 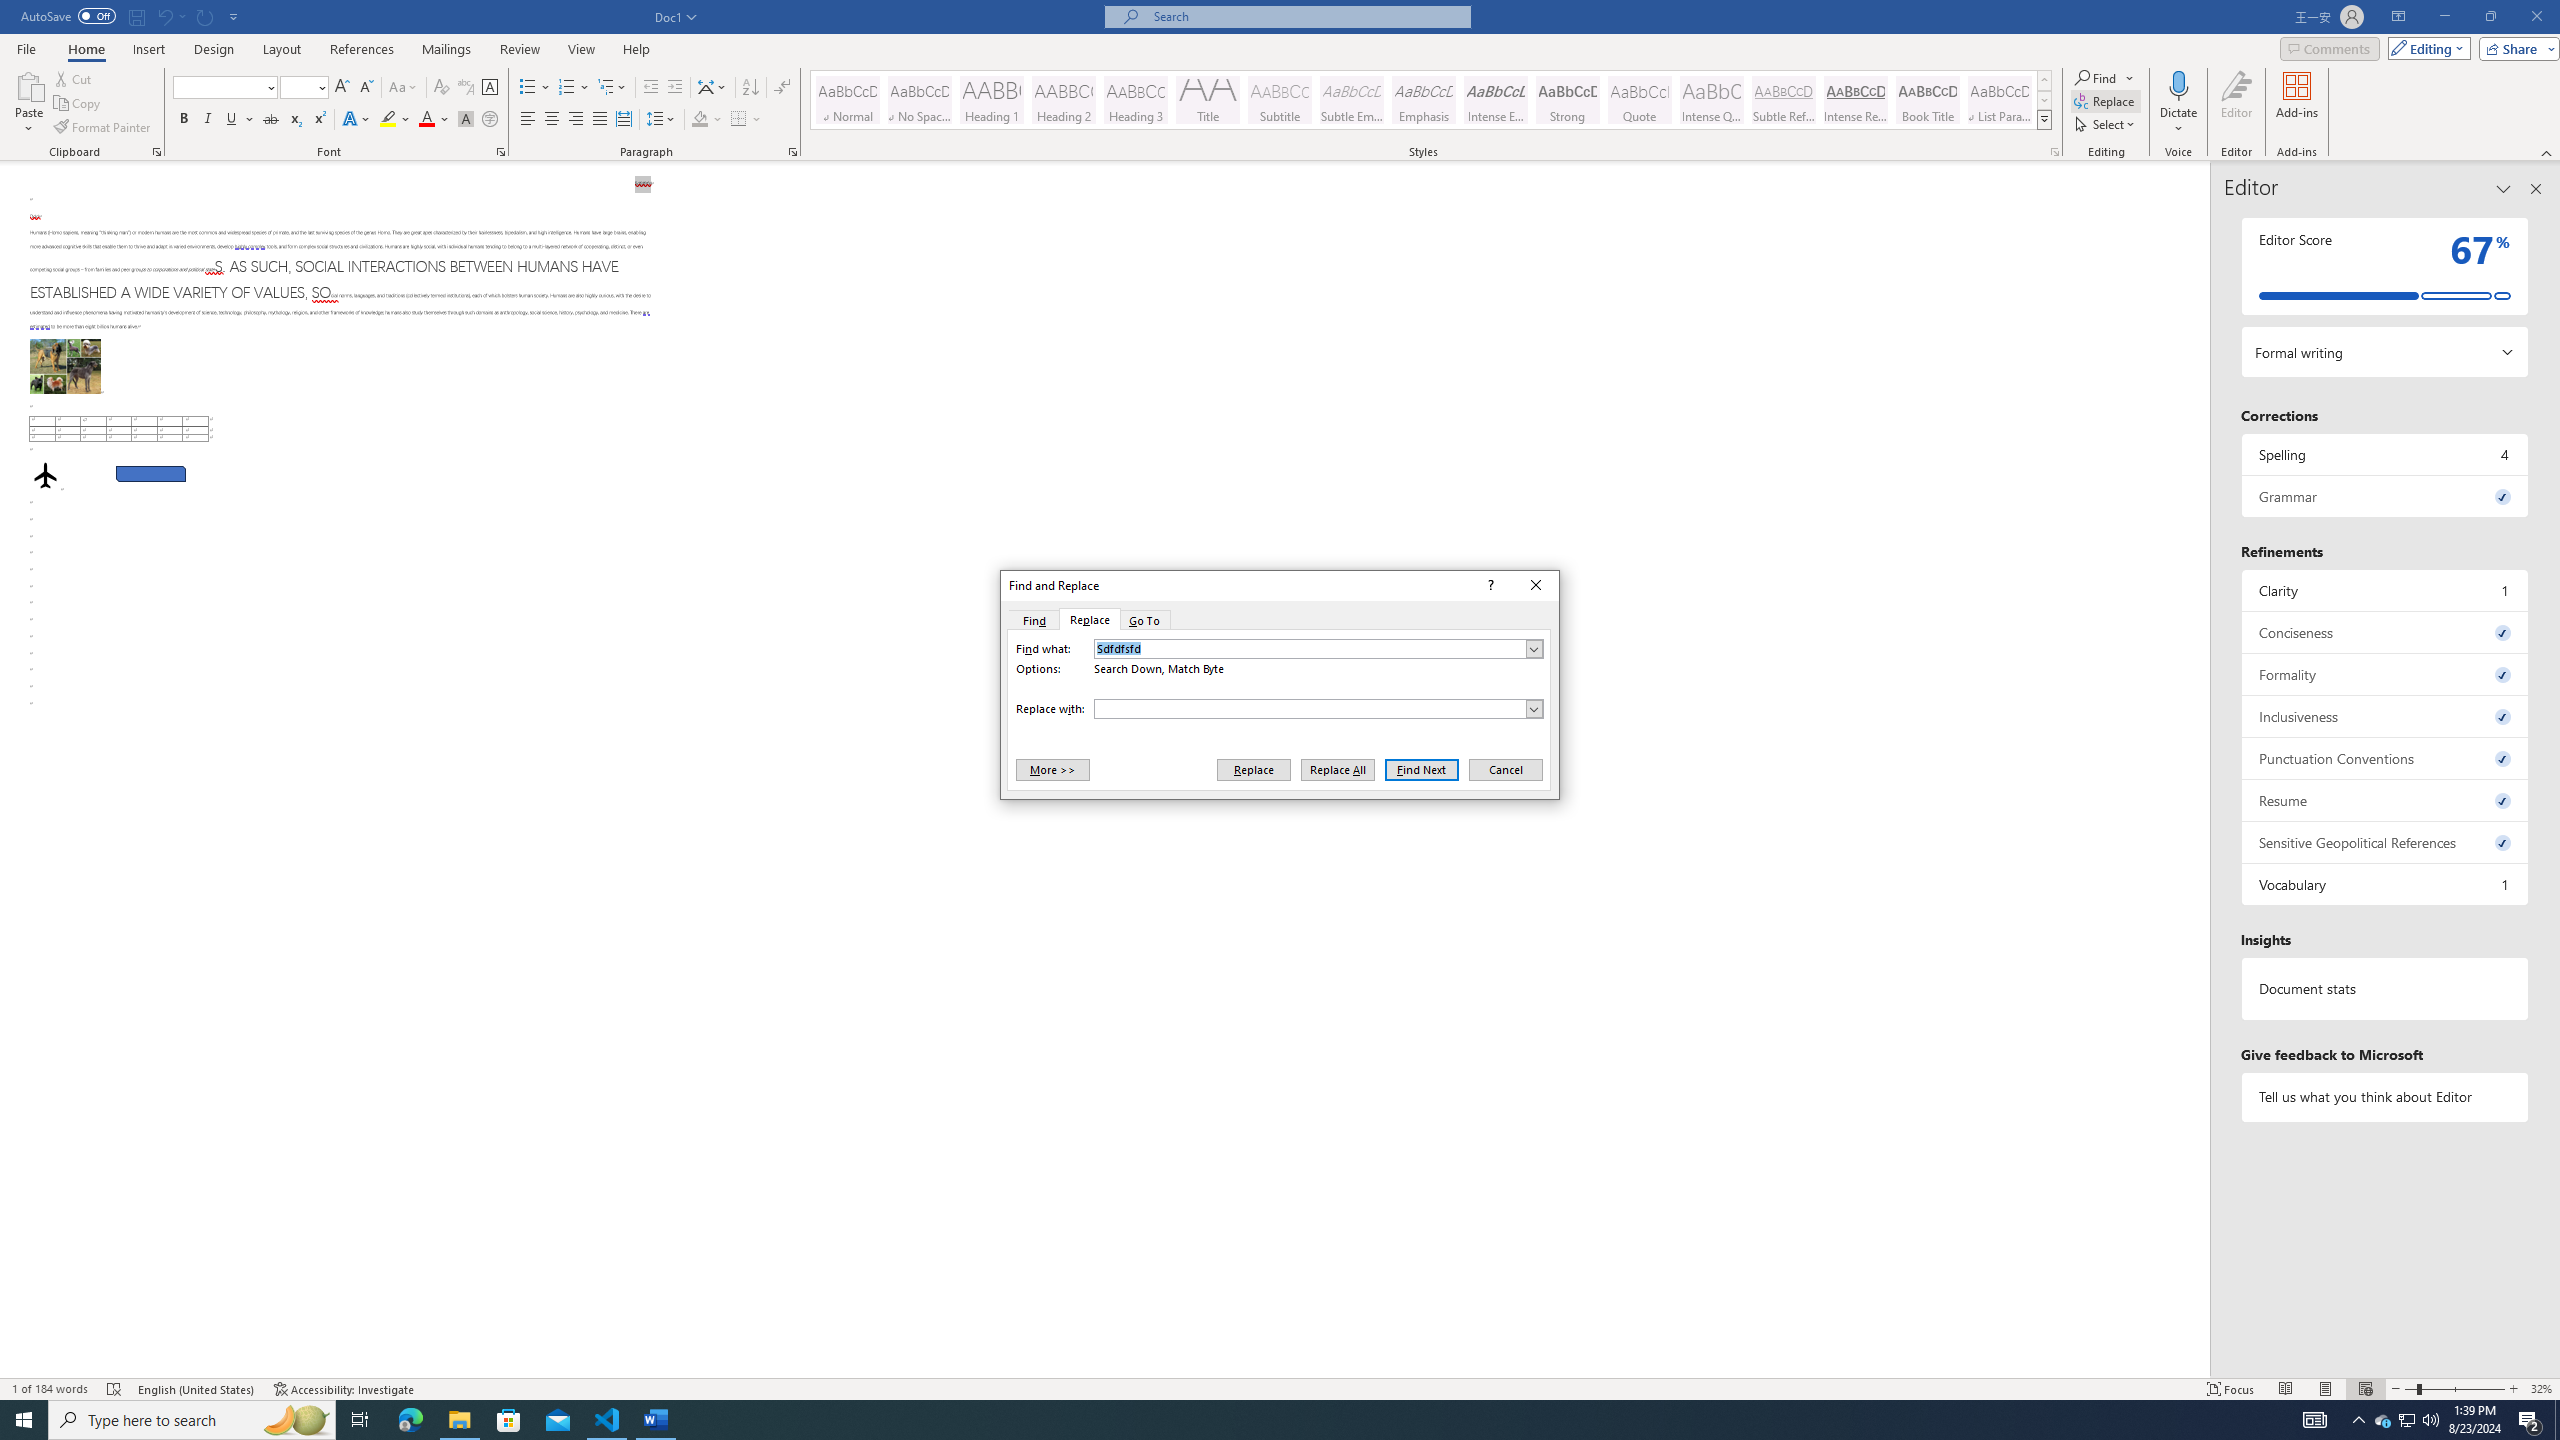 I want to click on Intense Quote, so click(x=1712, y=100).